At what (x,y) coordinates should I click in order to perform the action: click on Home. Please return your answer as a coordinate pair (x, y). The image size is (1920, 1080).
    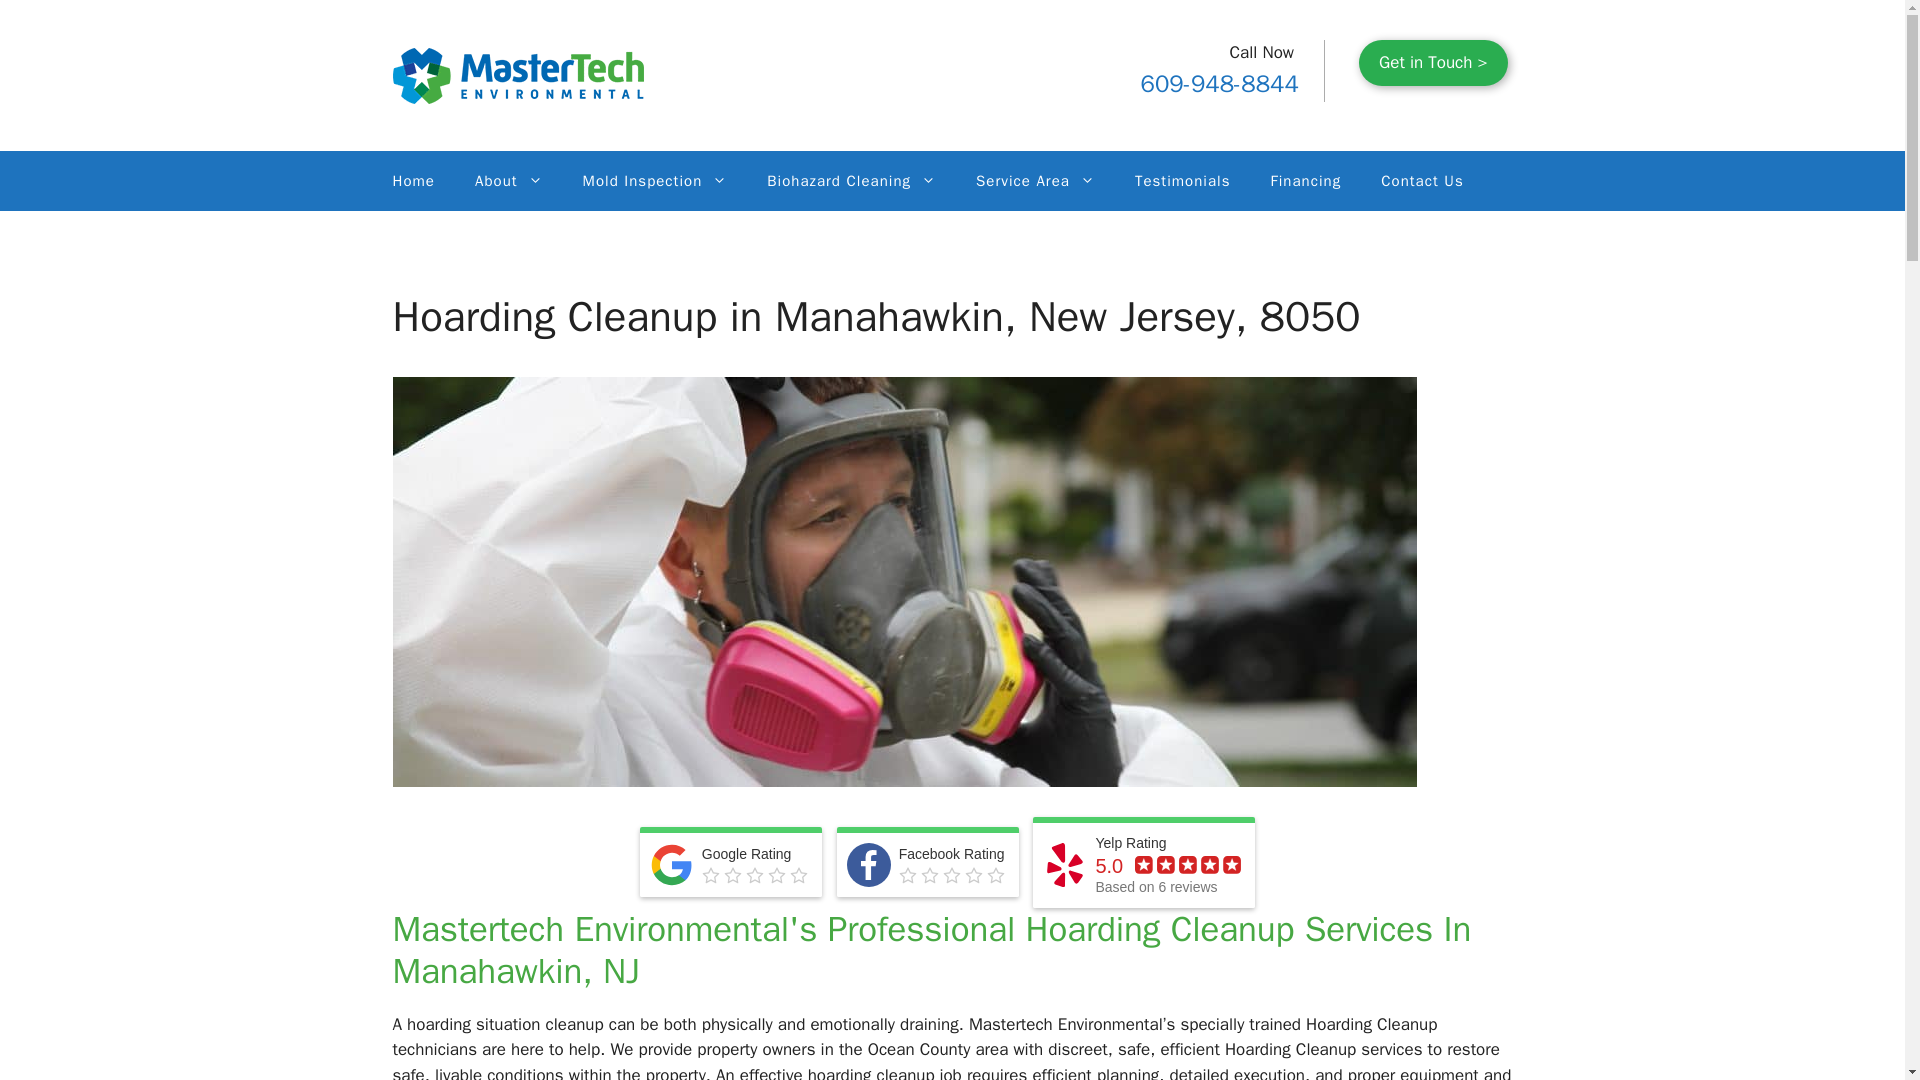
    Looking at the image, I should click on (412, 180).